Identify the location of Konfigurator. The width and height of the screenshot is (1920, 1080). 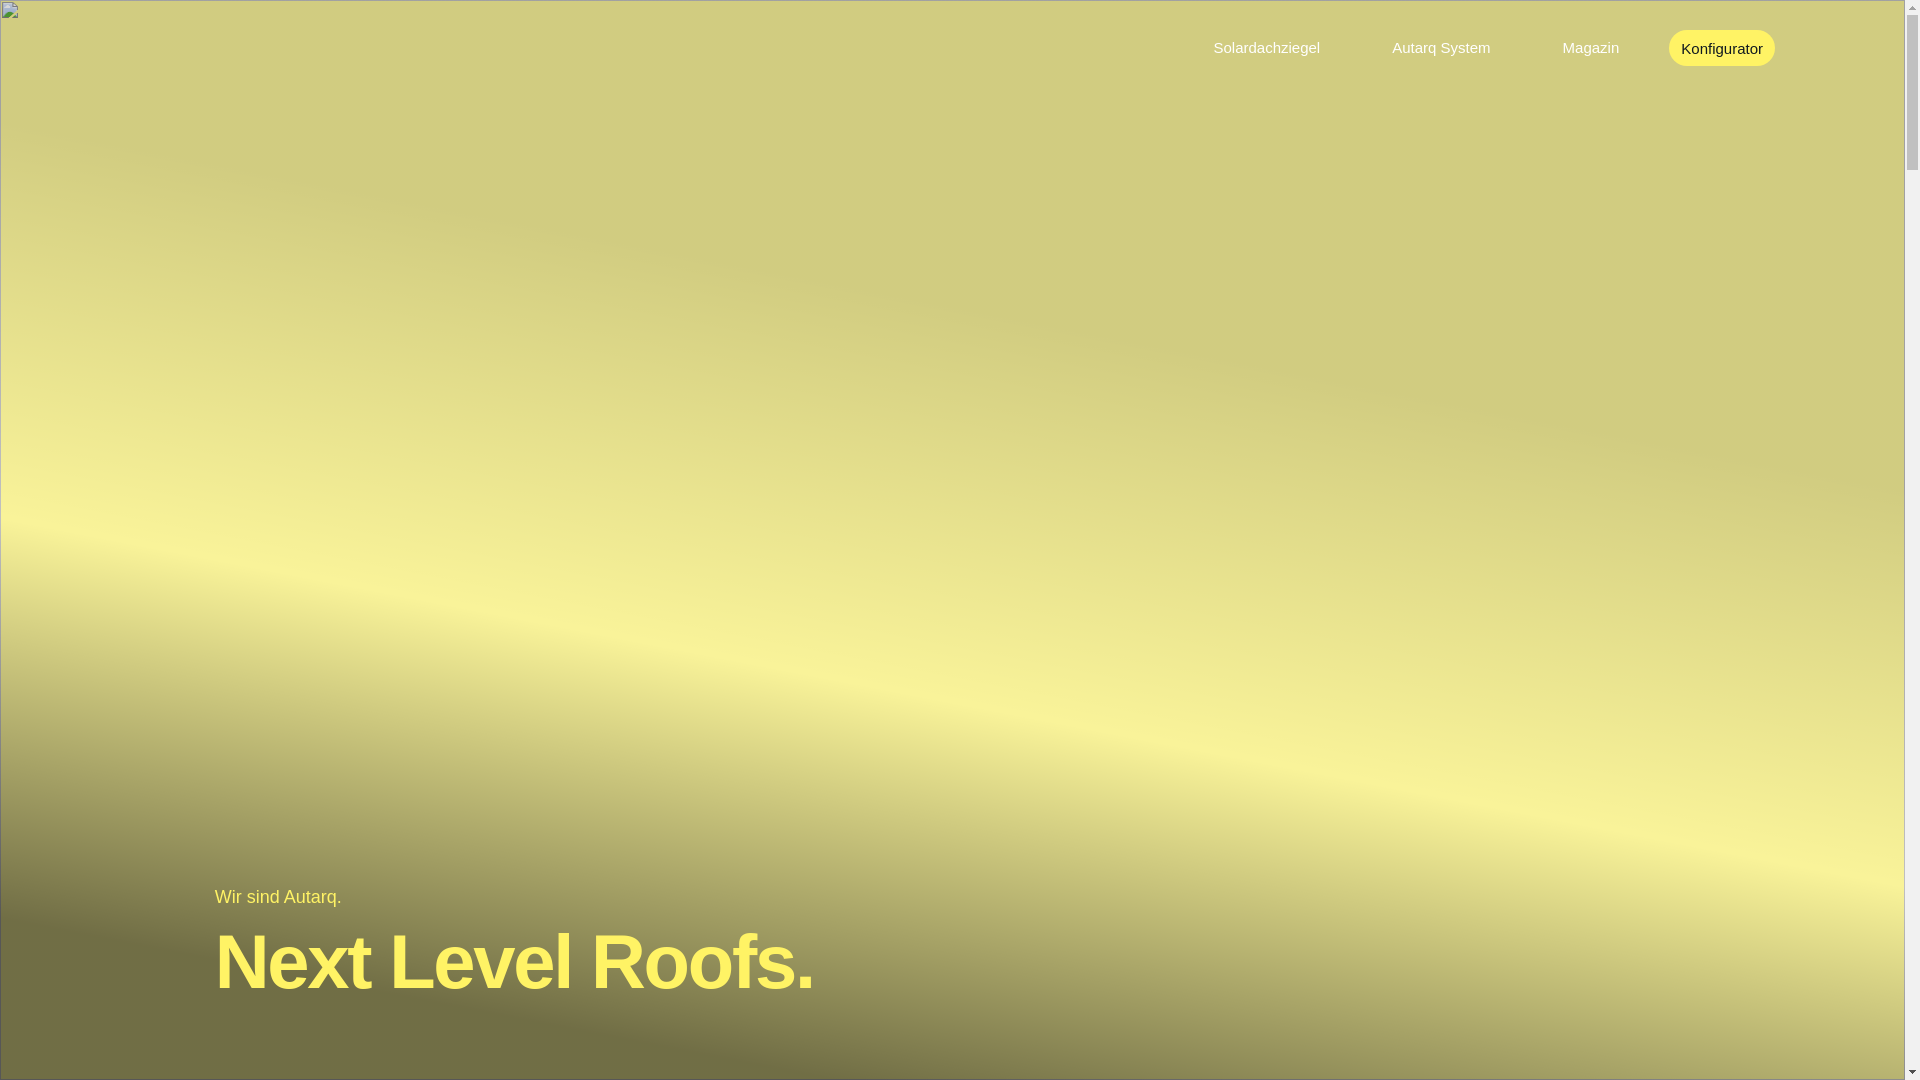
(1722, 48).